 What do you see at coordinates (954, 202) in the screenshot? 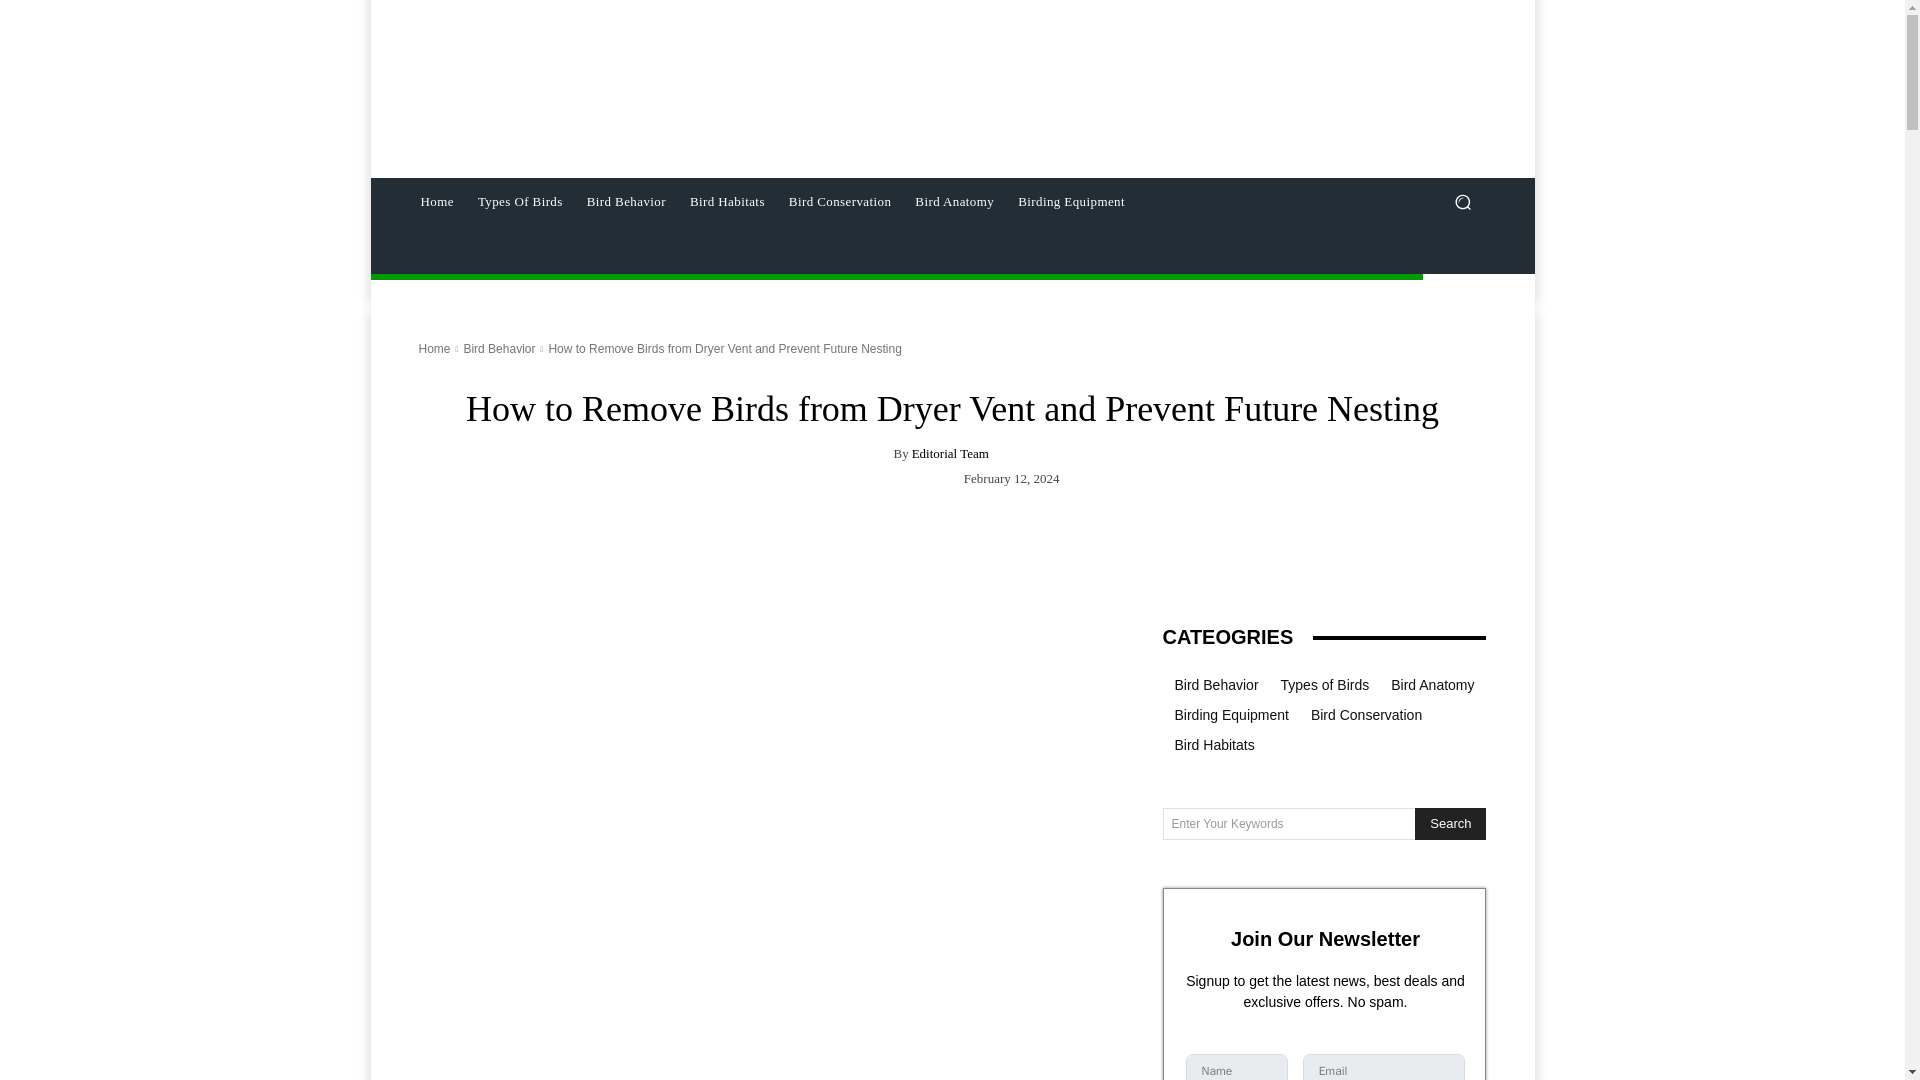
I see `Bird Anatomy` at bounding box center [954, 202].